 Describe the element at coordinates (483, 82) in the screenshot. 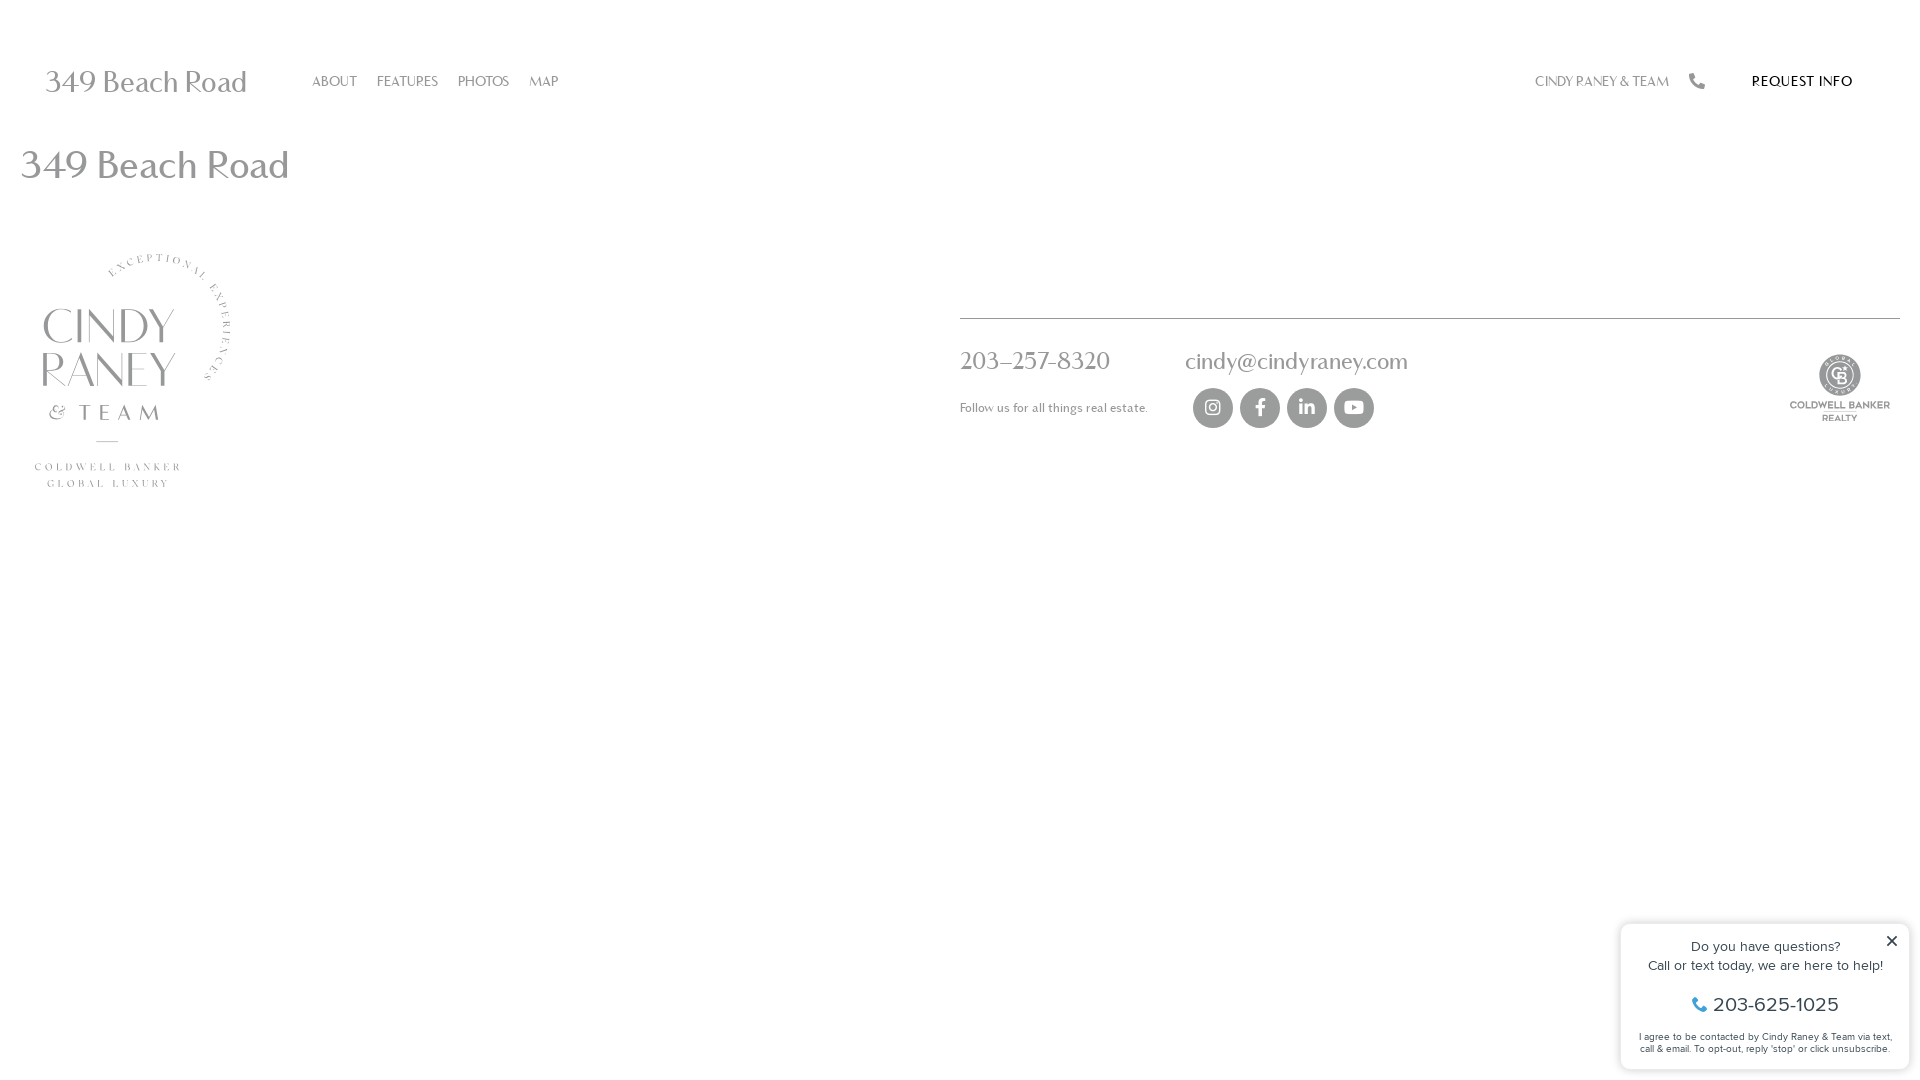

I see `PHOTOS` at that location.